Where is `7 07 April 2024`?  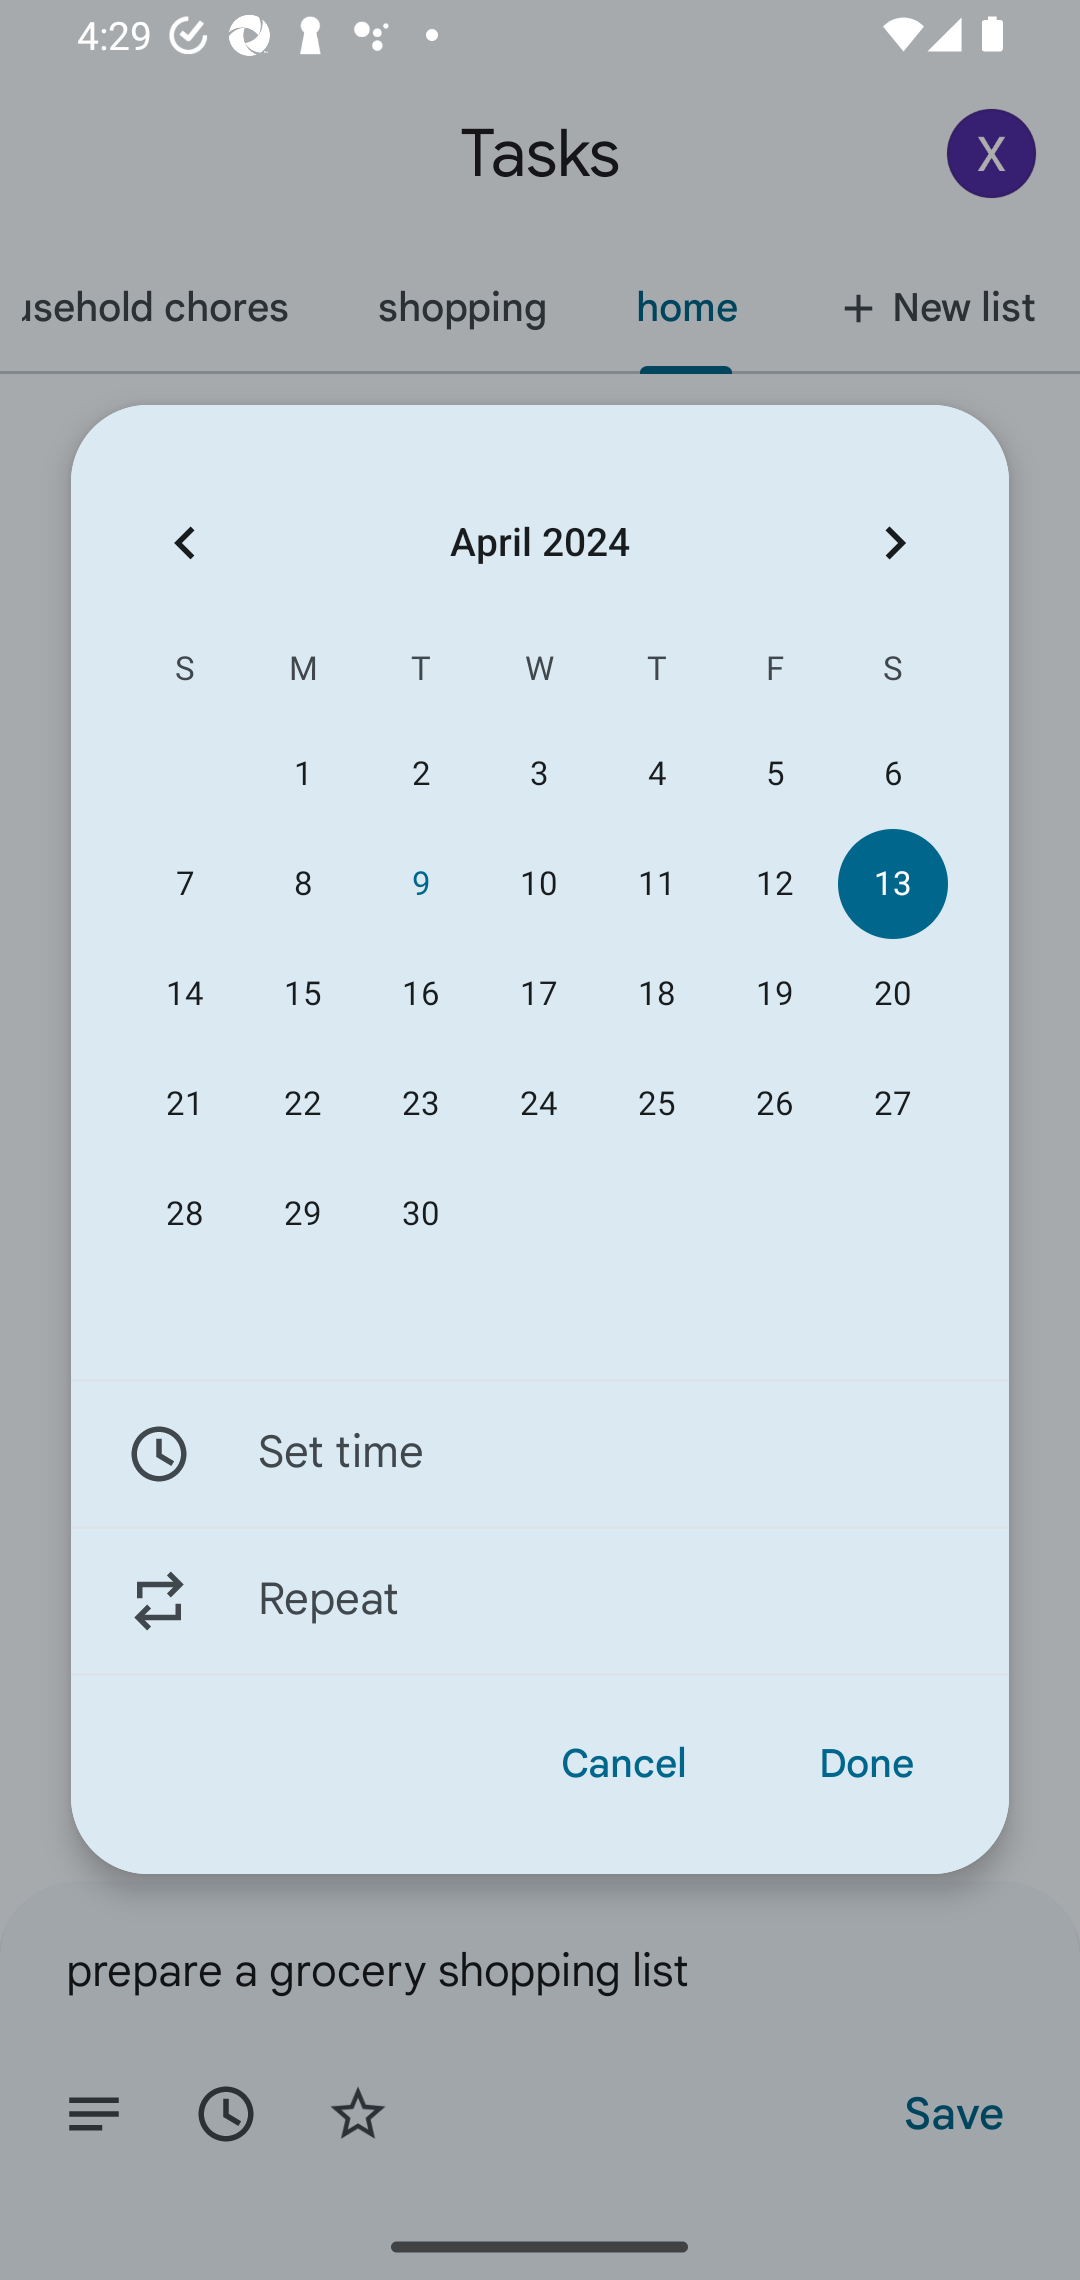
7 07 April 2024 is located at coordinates (185, 884).